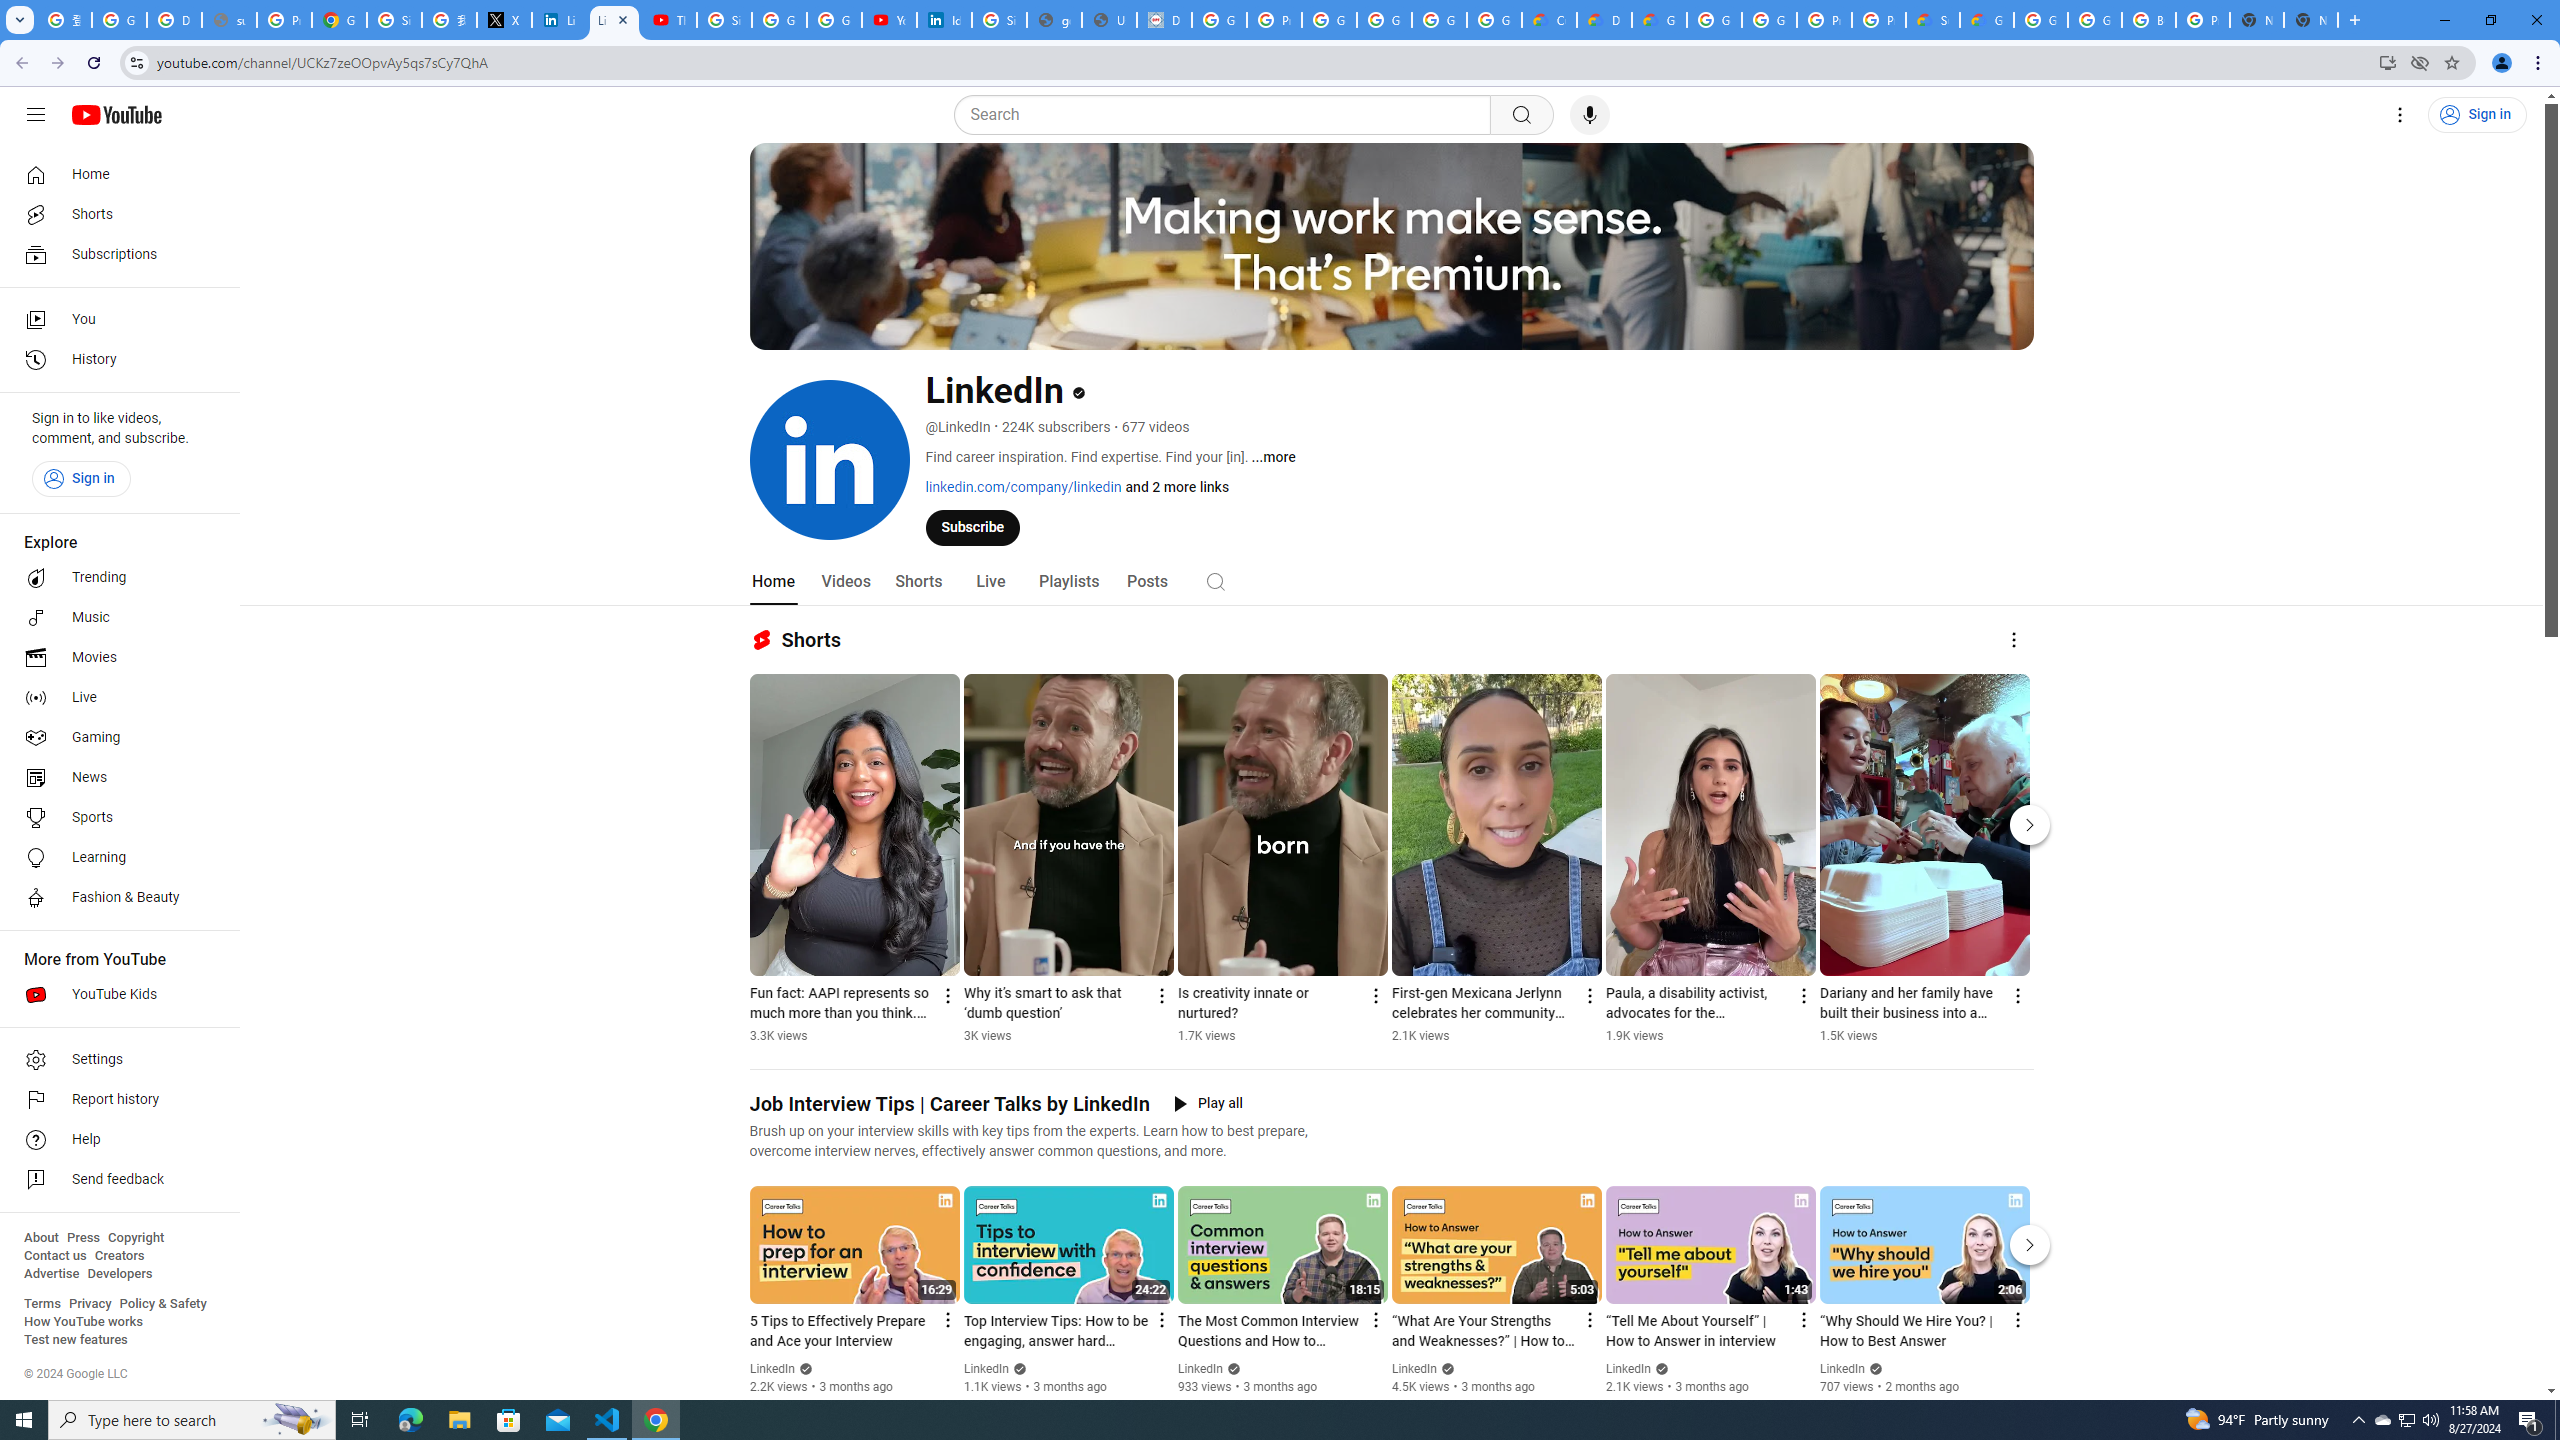  What do you see at coordinates (504, 20) in the screenshot?
I see `X` at bounding box center [504, 20].